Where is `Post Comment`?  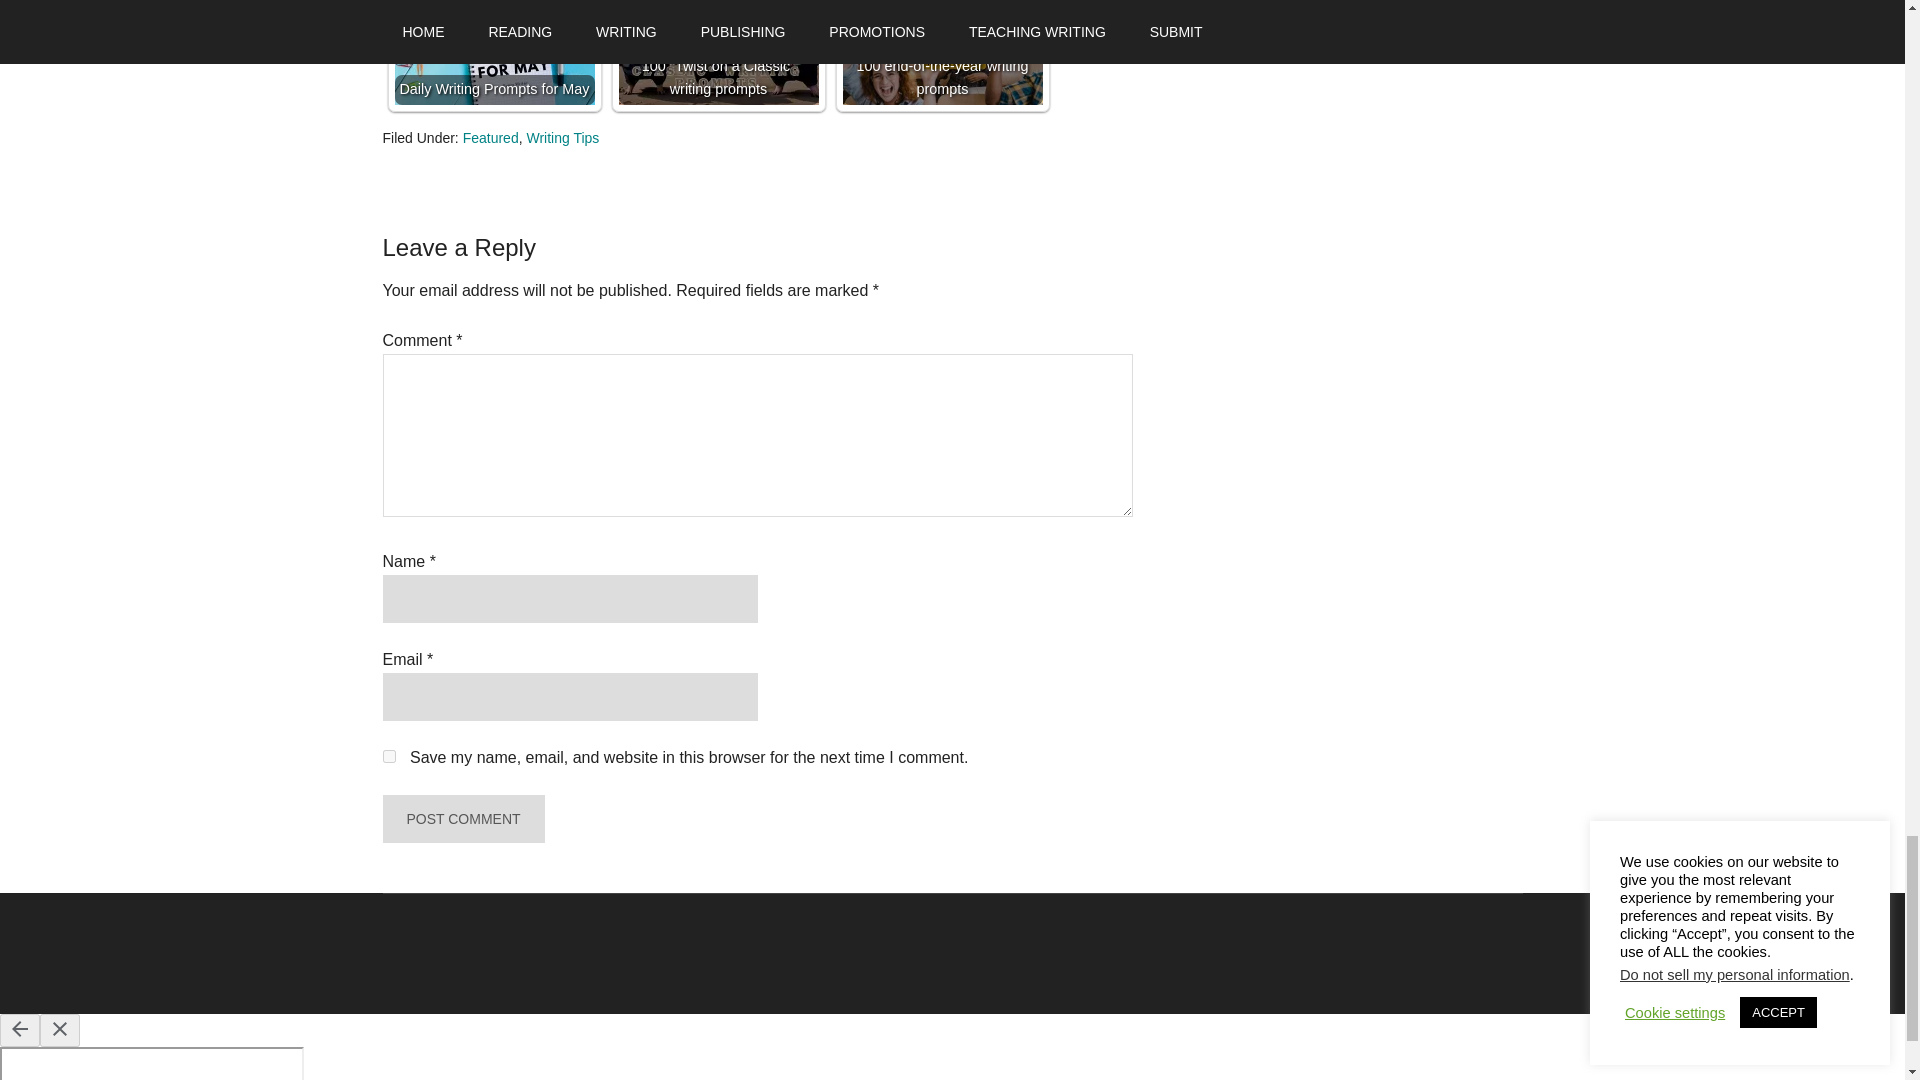 Post Comment is located at coordinates (462, 818).